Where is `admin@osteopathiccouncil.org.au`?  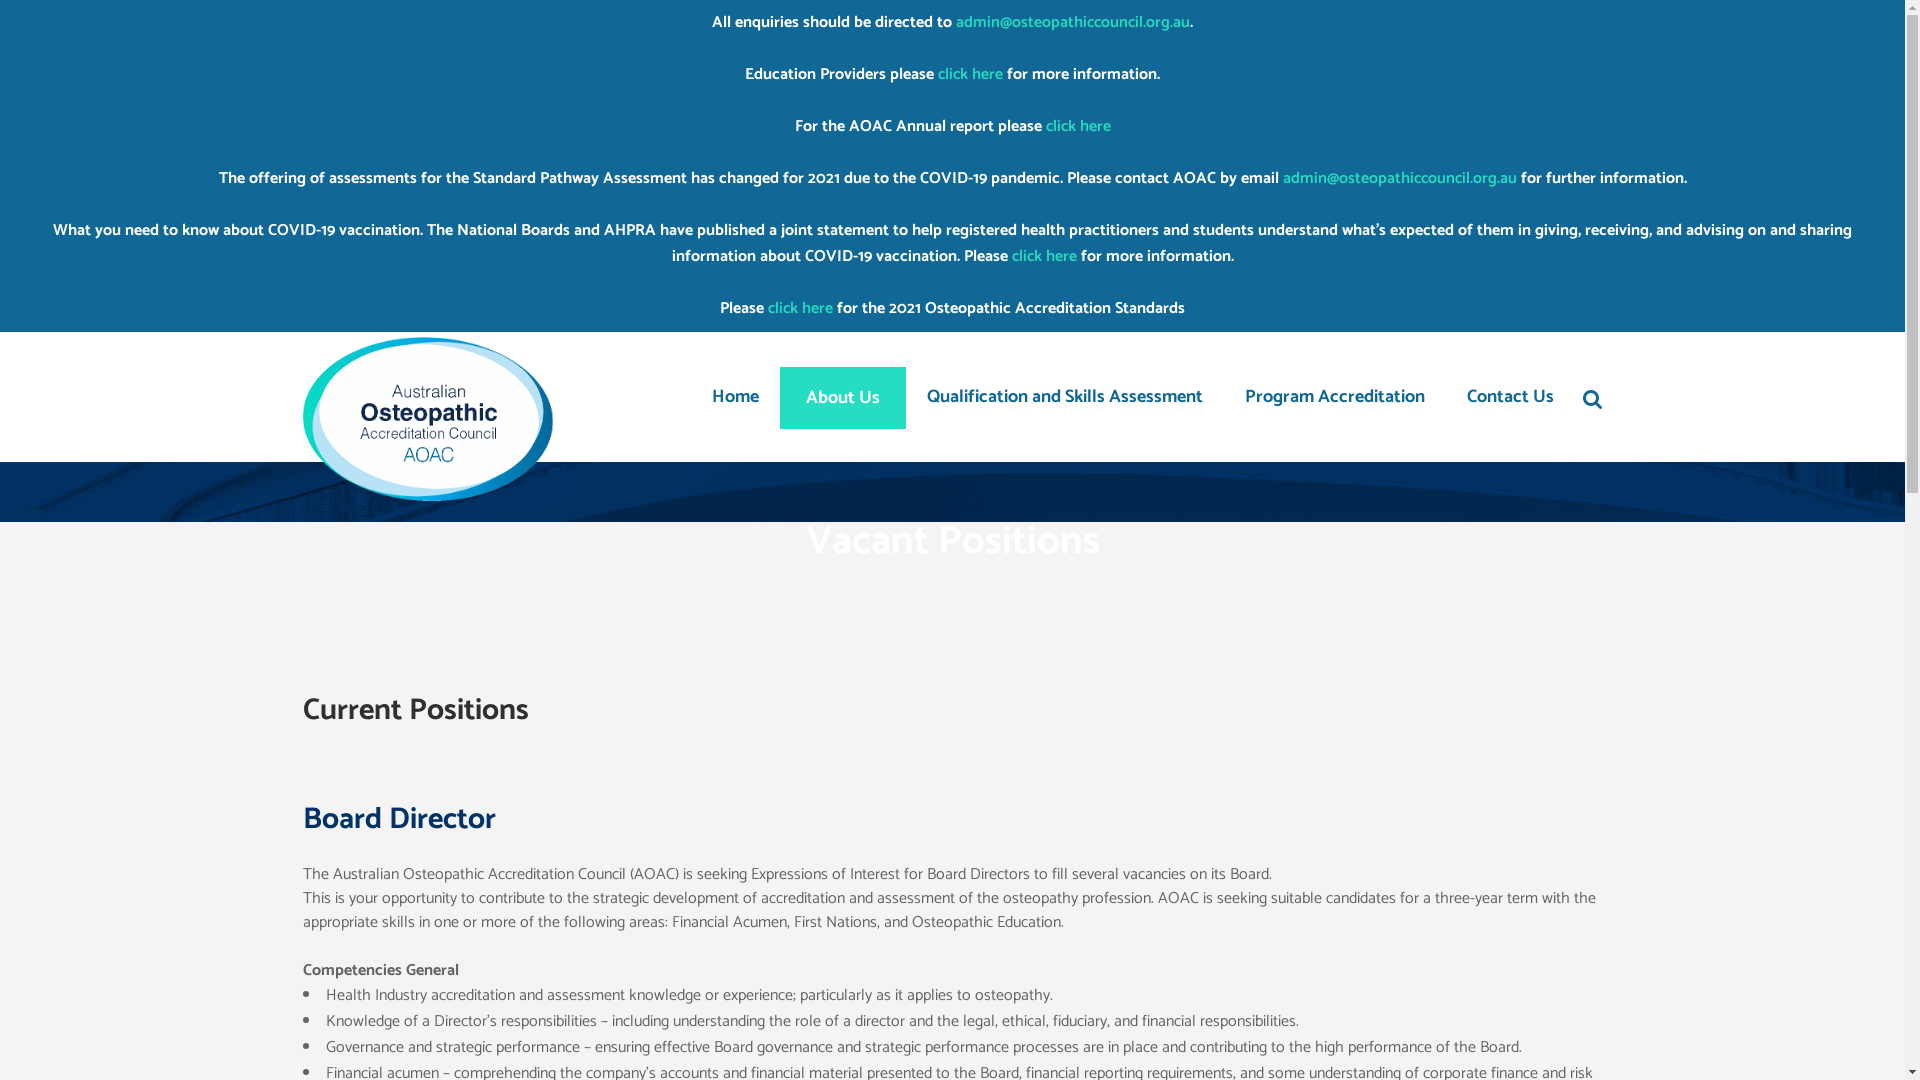
admin@osteopathiccouncil.org.au is located at coordinates (1073, 22).